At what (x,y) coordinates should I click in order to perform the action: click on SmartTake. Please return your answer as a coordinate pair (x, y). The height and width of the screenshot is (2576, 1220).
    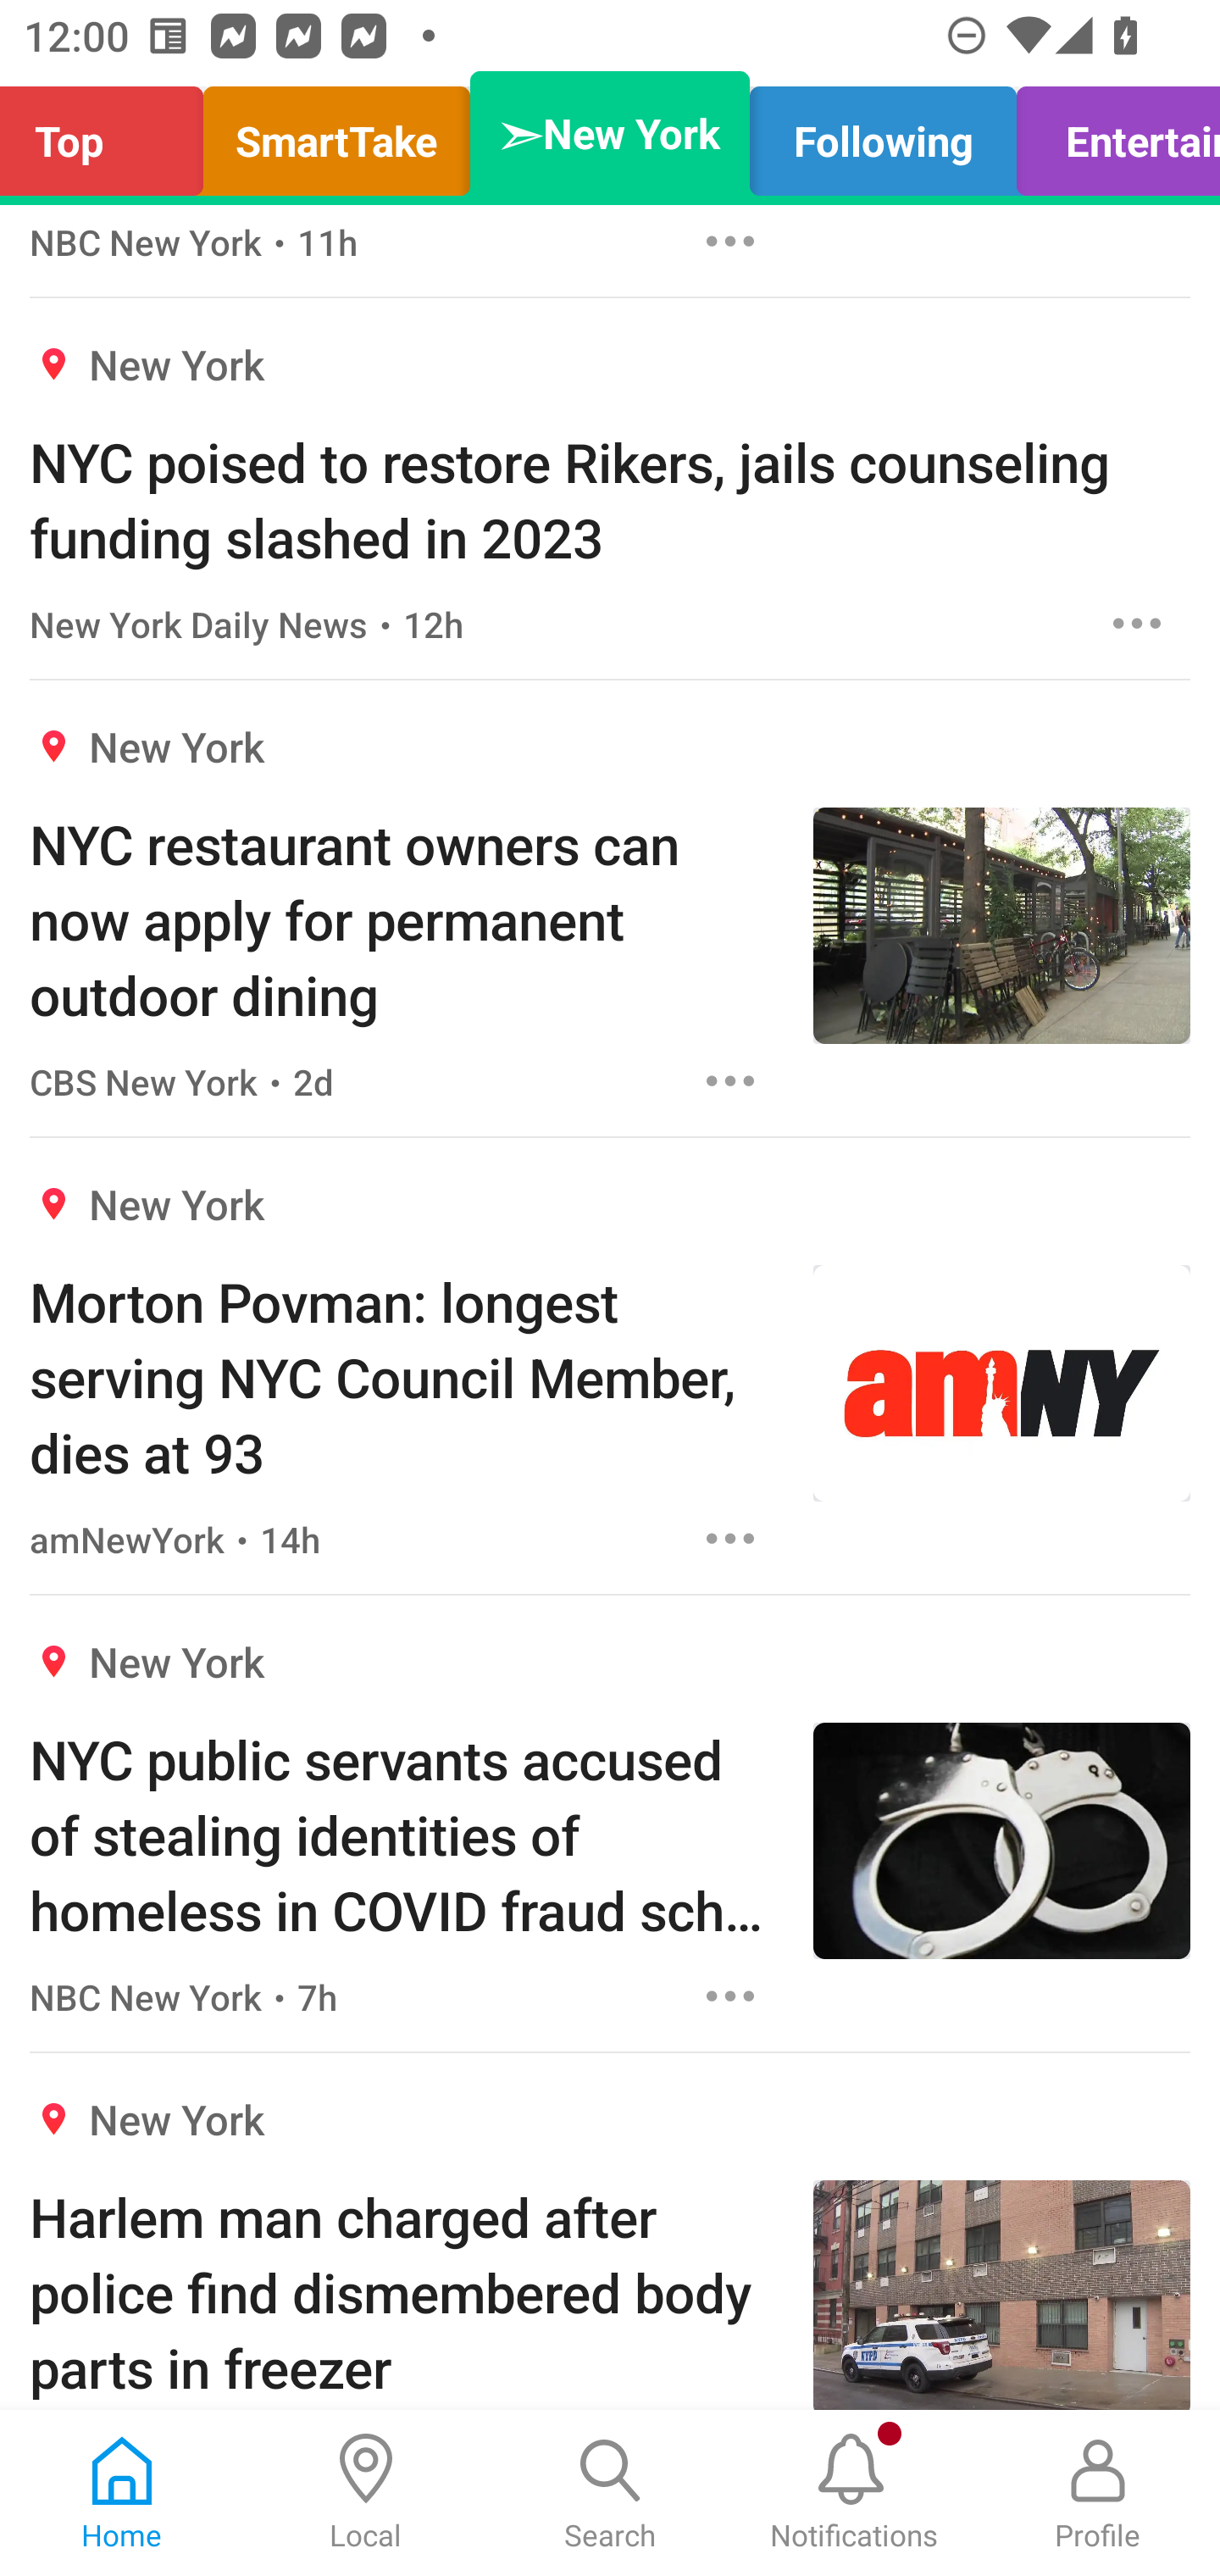
    Looking at the image, I should click on (336, 134).